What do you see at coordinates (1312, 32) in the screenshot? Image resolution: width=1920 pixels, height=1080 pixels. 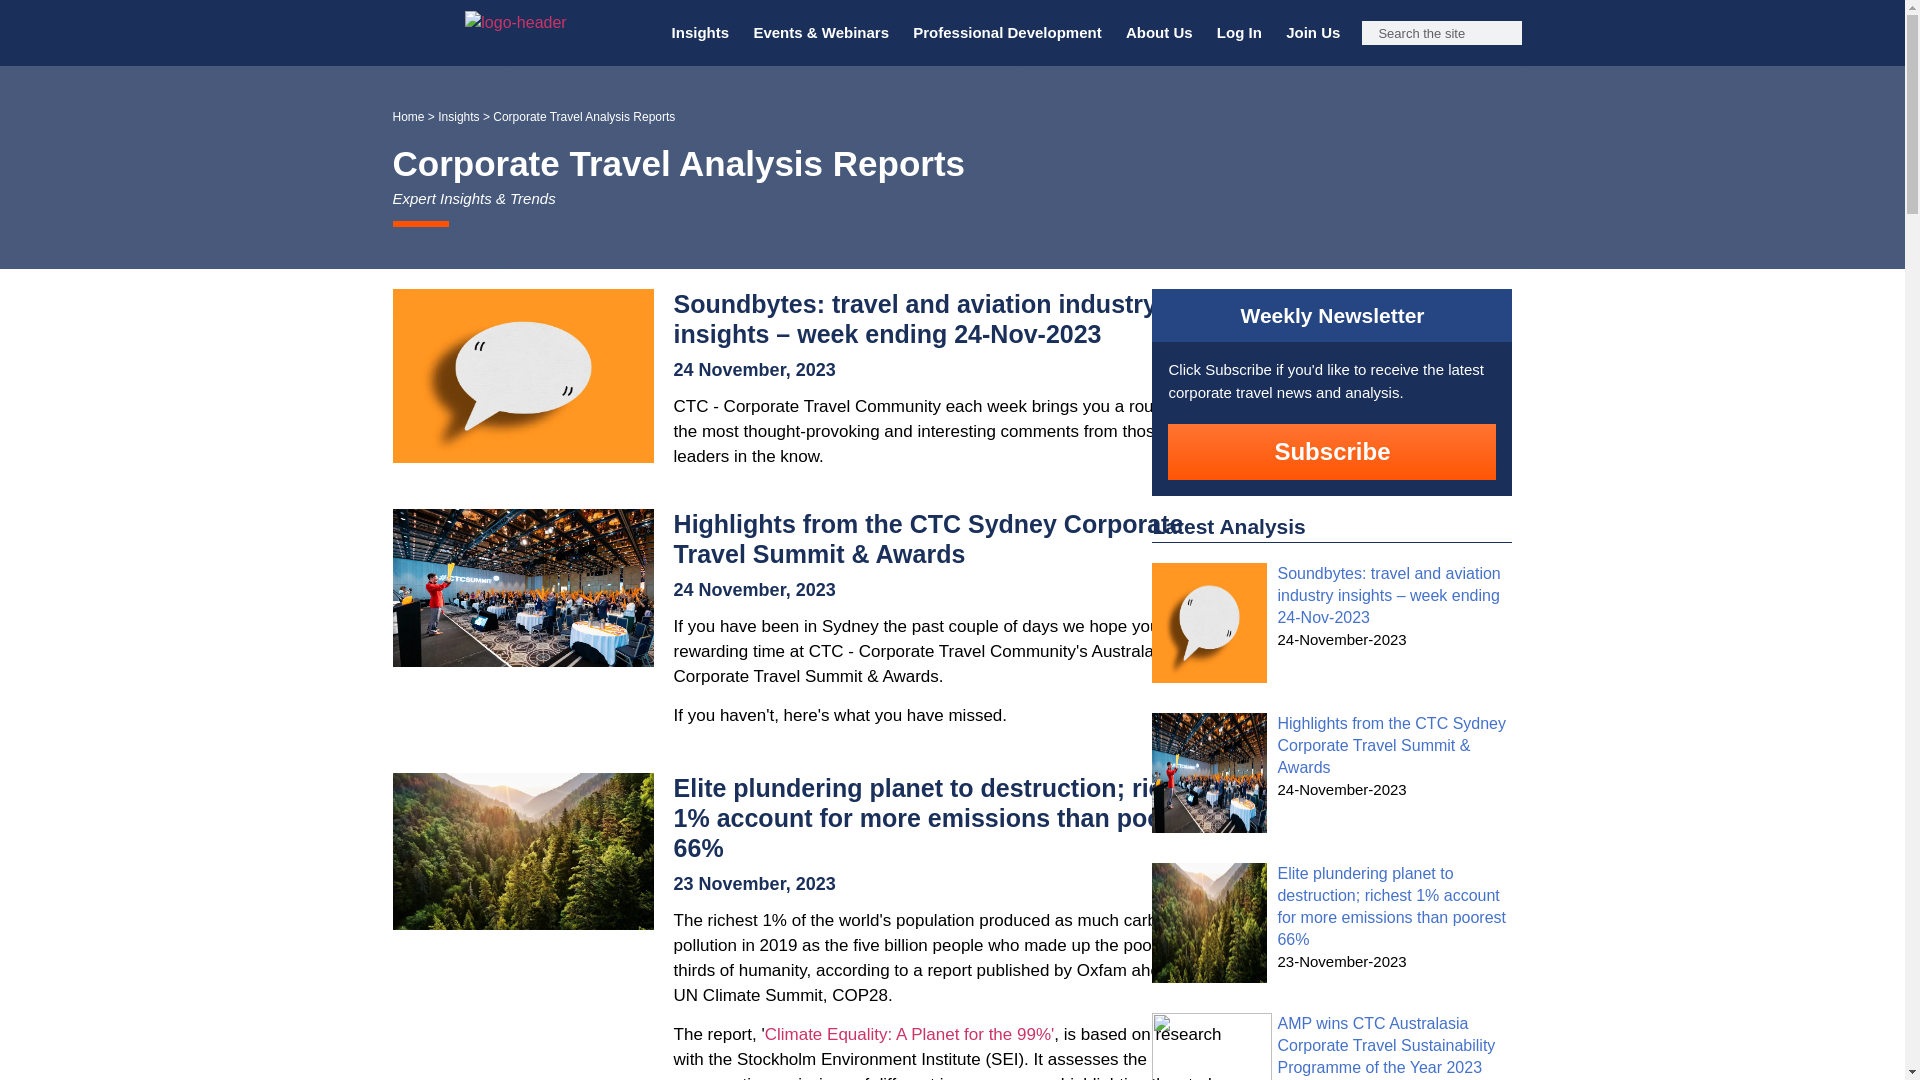 I see `Join Us` at bounding box center [1312, 32].